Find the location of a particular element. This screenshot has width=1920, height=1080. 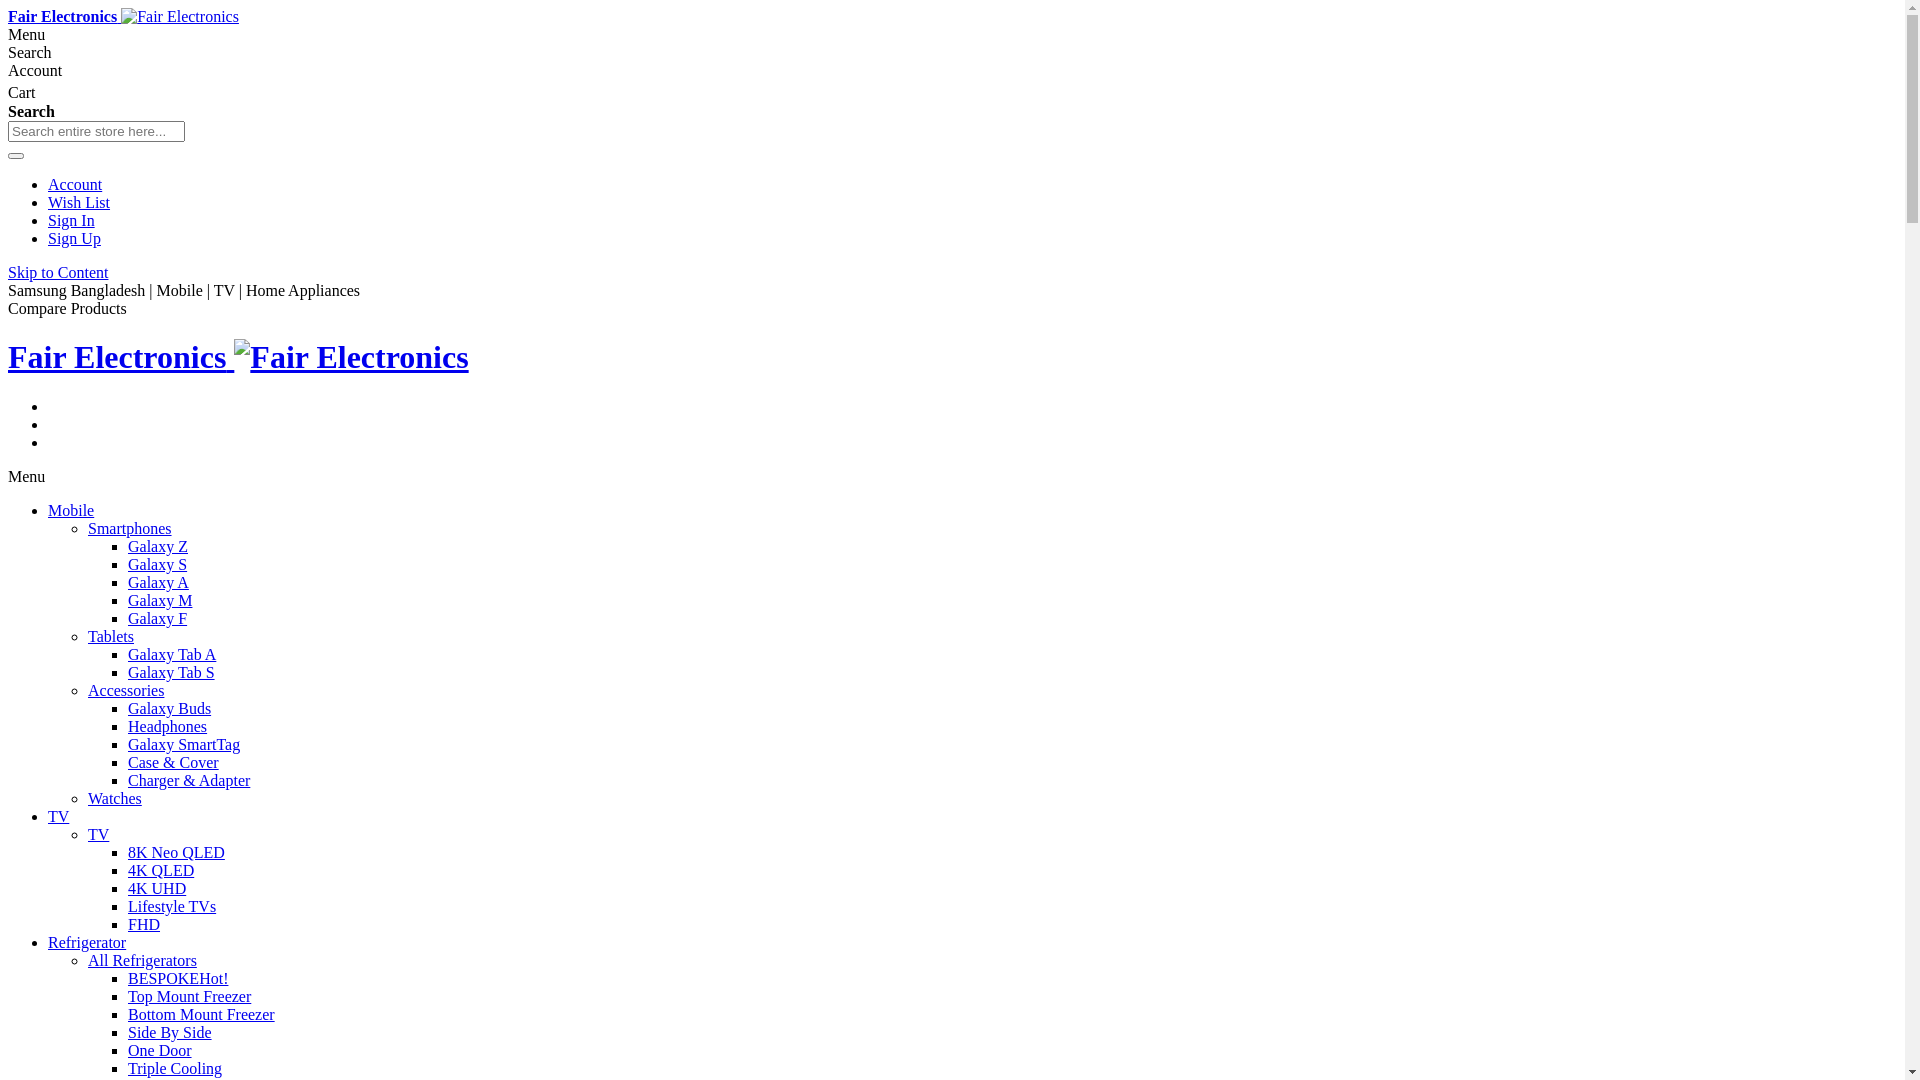

BESPOKEHot! is located at coordinates (178, 978).